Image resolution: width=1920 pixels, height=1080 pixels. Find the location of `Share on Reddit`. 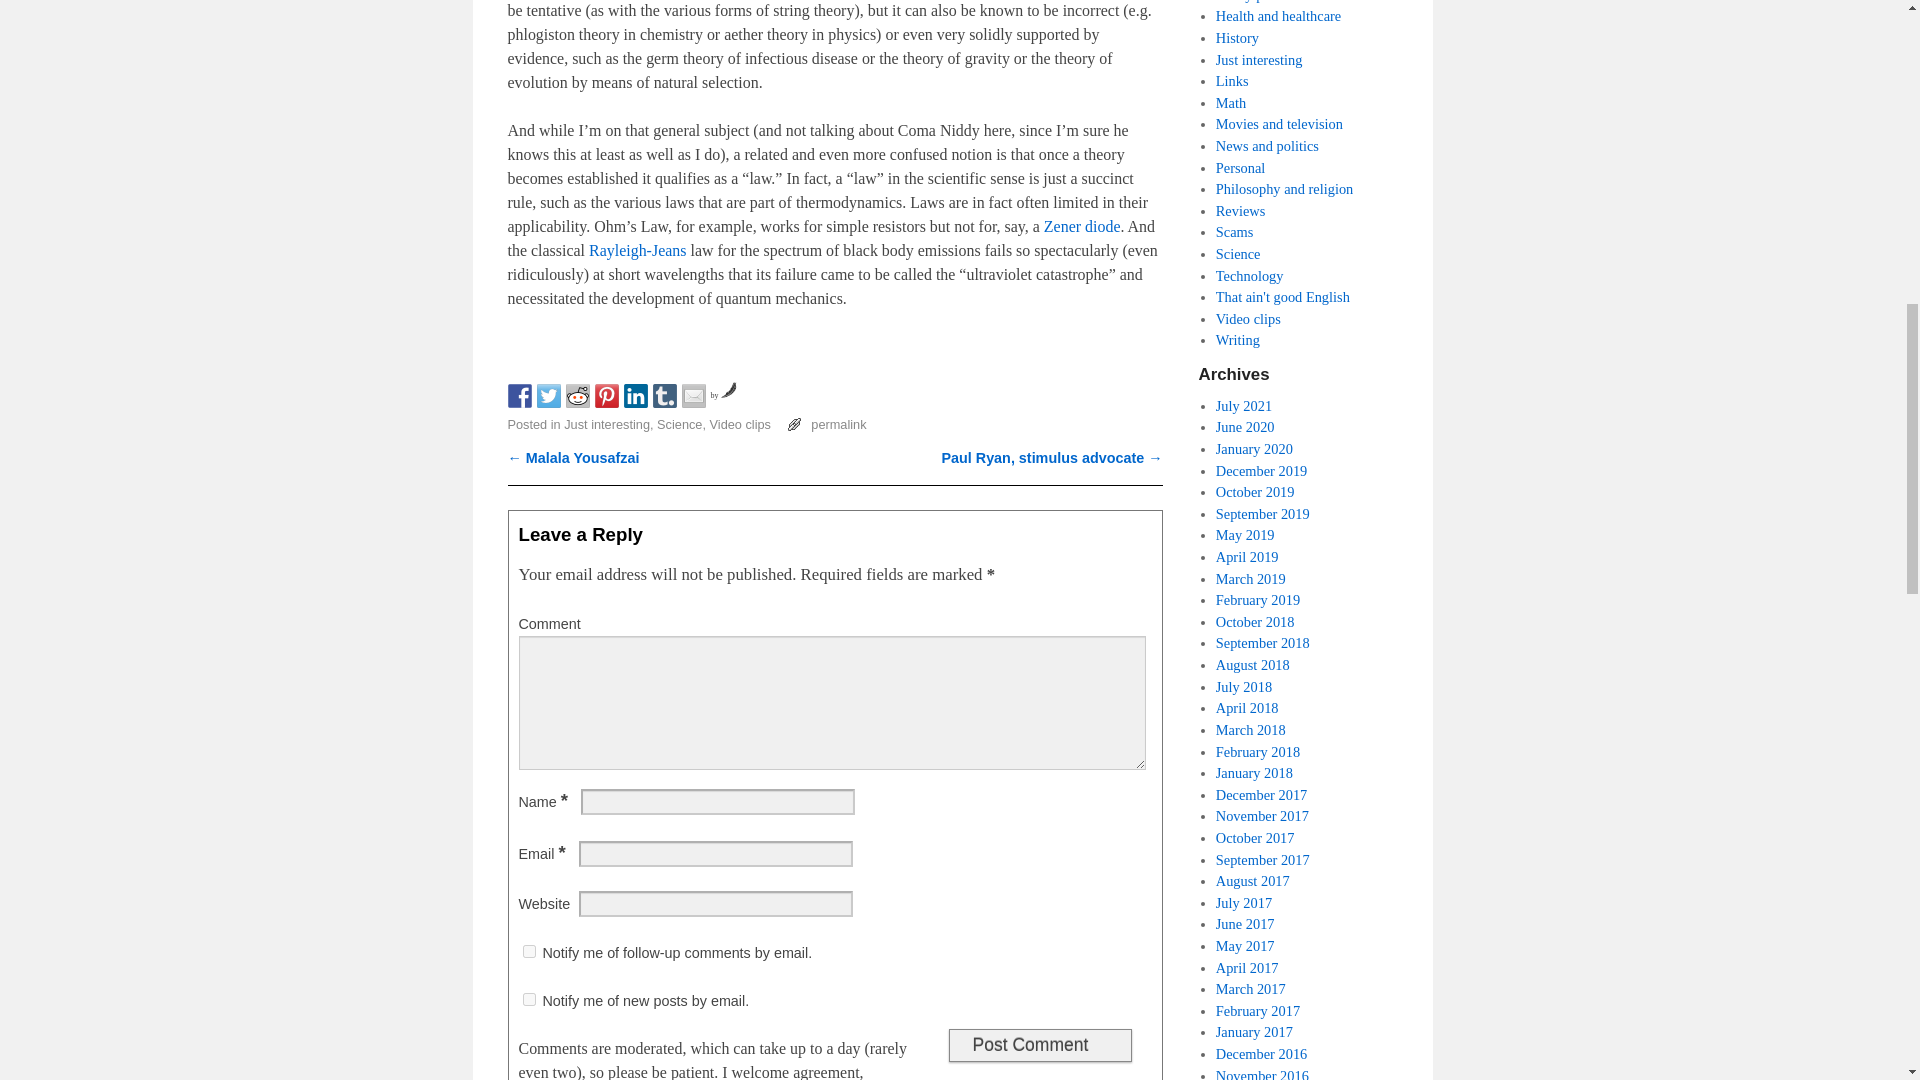

Share on Reddit is located at coordinates (578, 396).